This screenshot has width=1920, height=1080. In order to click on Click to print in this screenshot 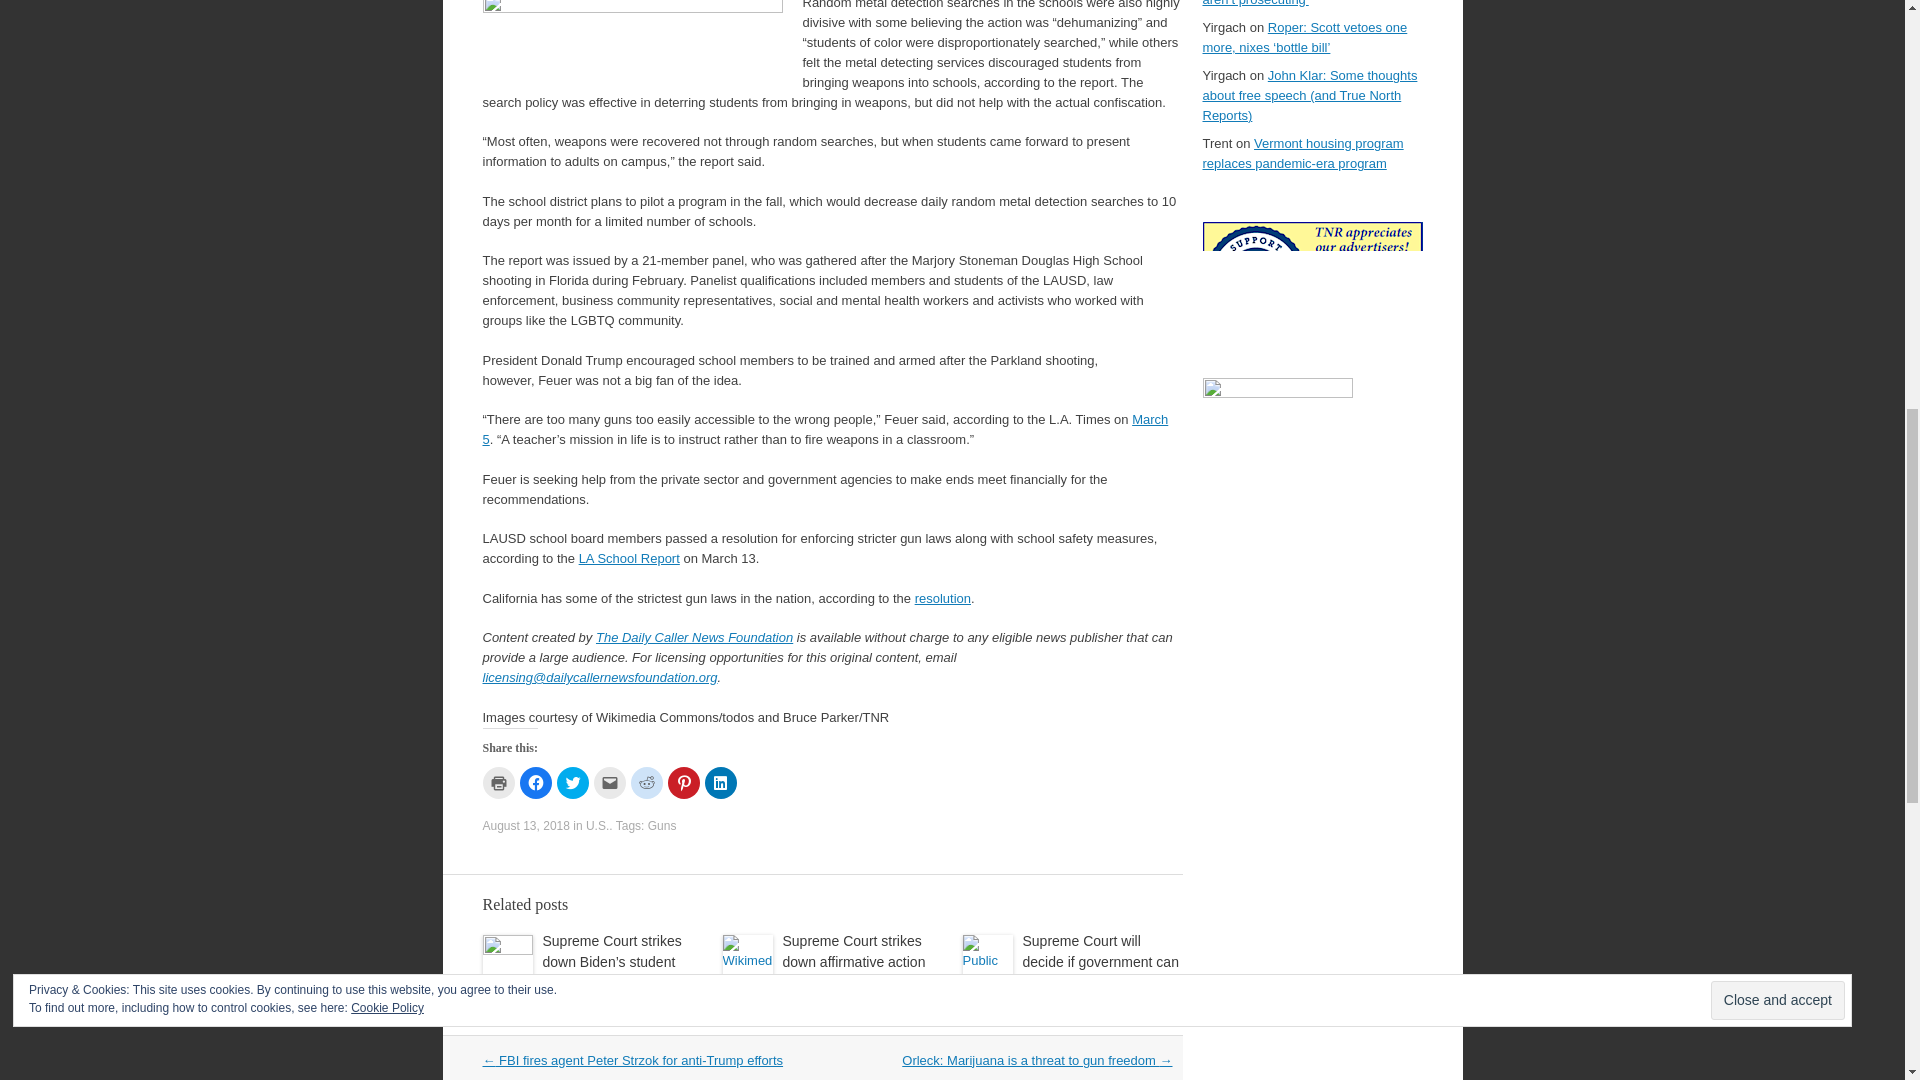, I will do `click(498, 782)`.